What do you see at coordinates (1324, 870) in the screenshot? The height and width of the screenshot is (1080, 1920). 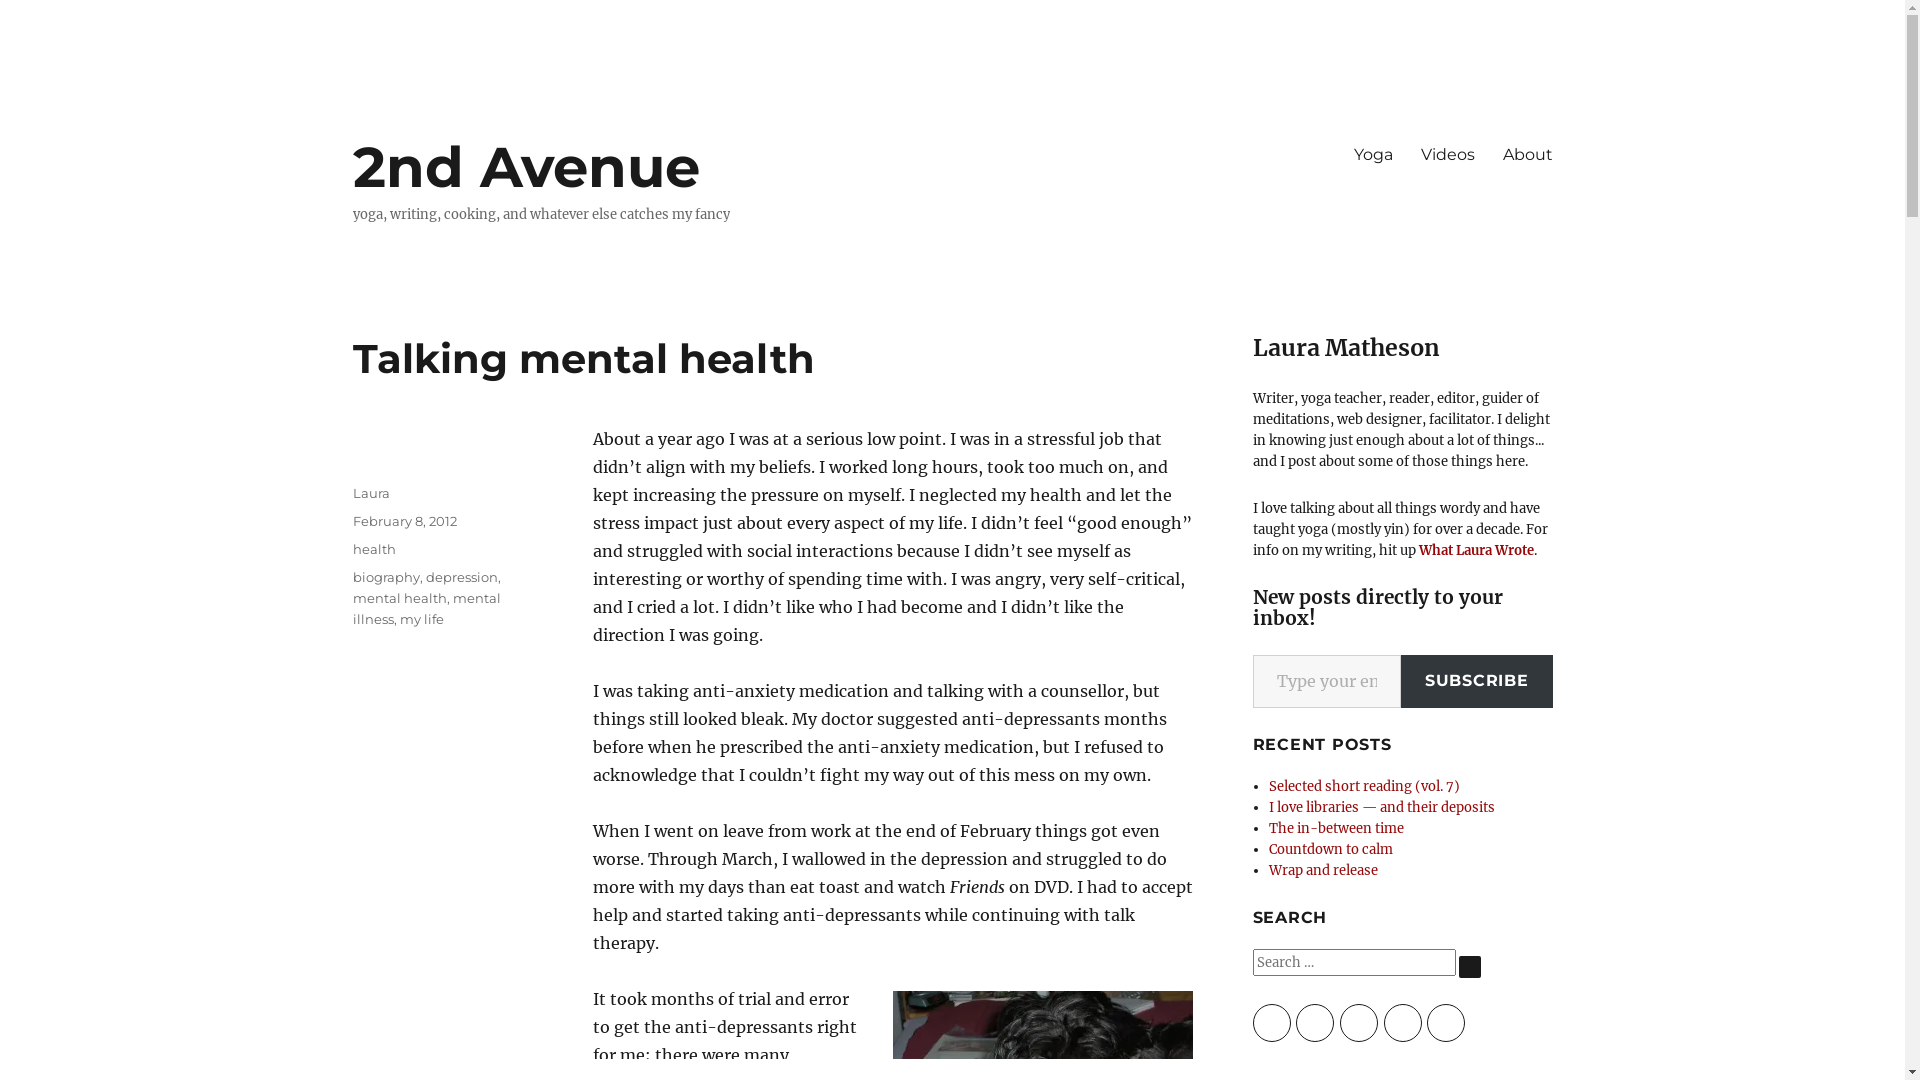 I see `Wrap and release` at bounding box center [1324, 870].